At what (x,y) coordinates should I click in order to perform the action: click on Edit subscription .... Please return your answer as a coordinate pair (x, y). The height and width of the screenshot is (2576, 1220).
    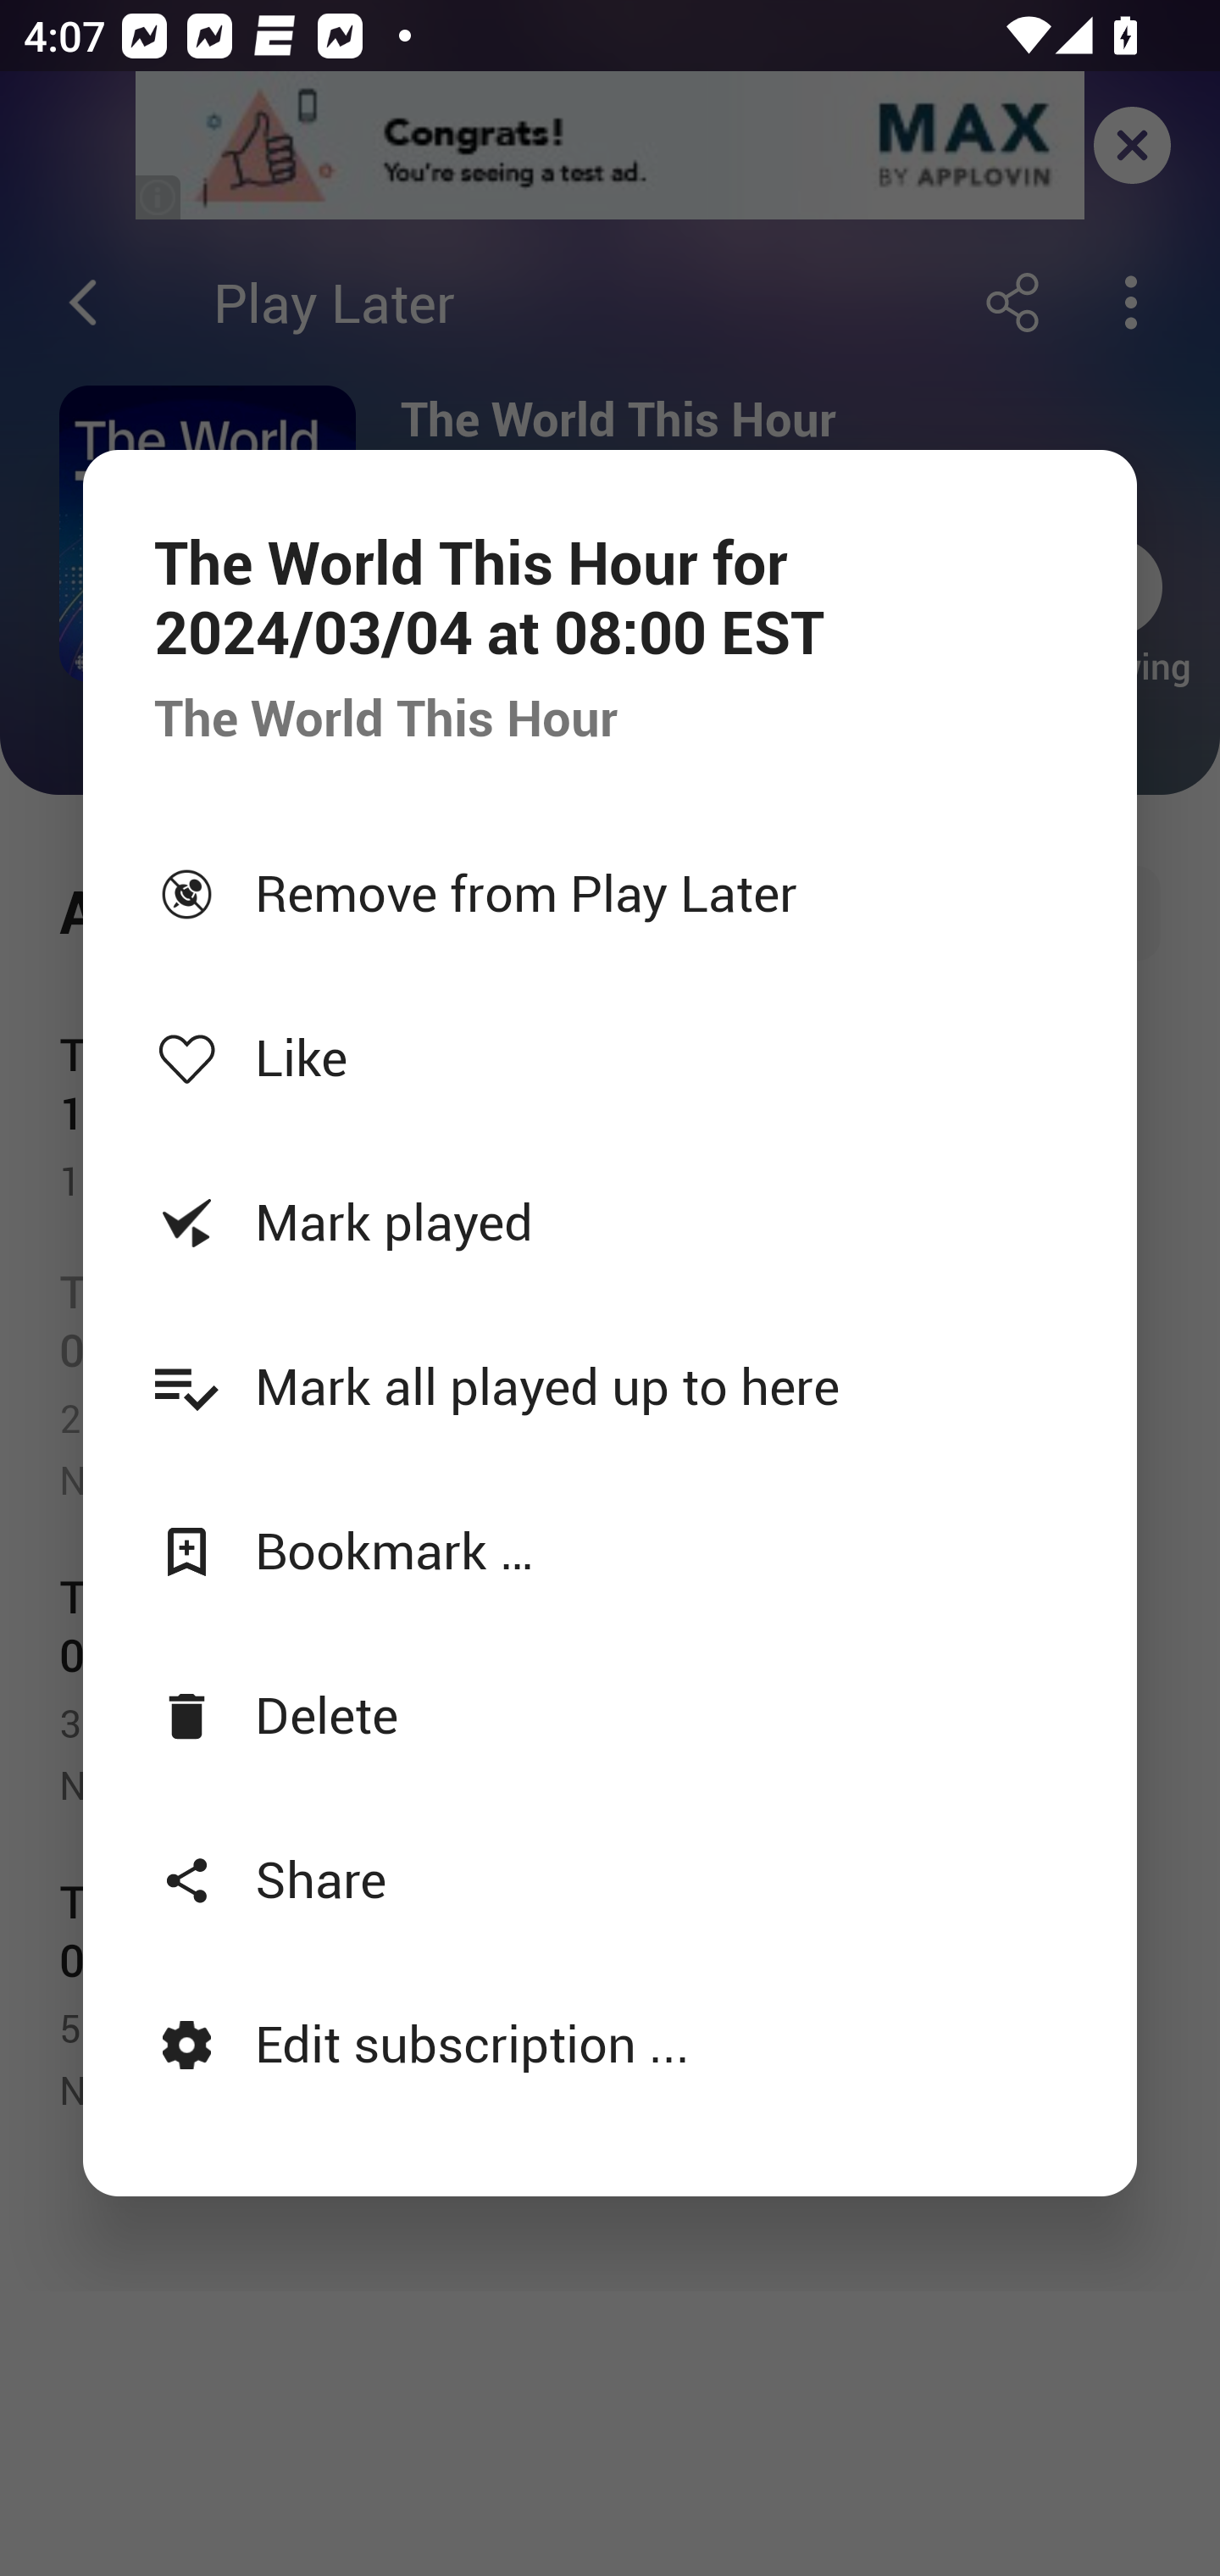
    Looking at the image, I should click on (610, 2042).